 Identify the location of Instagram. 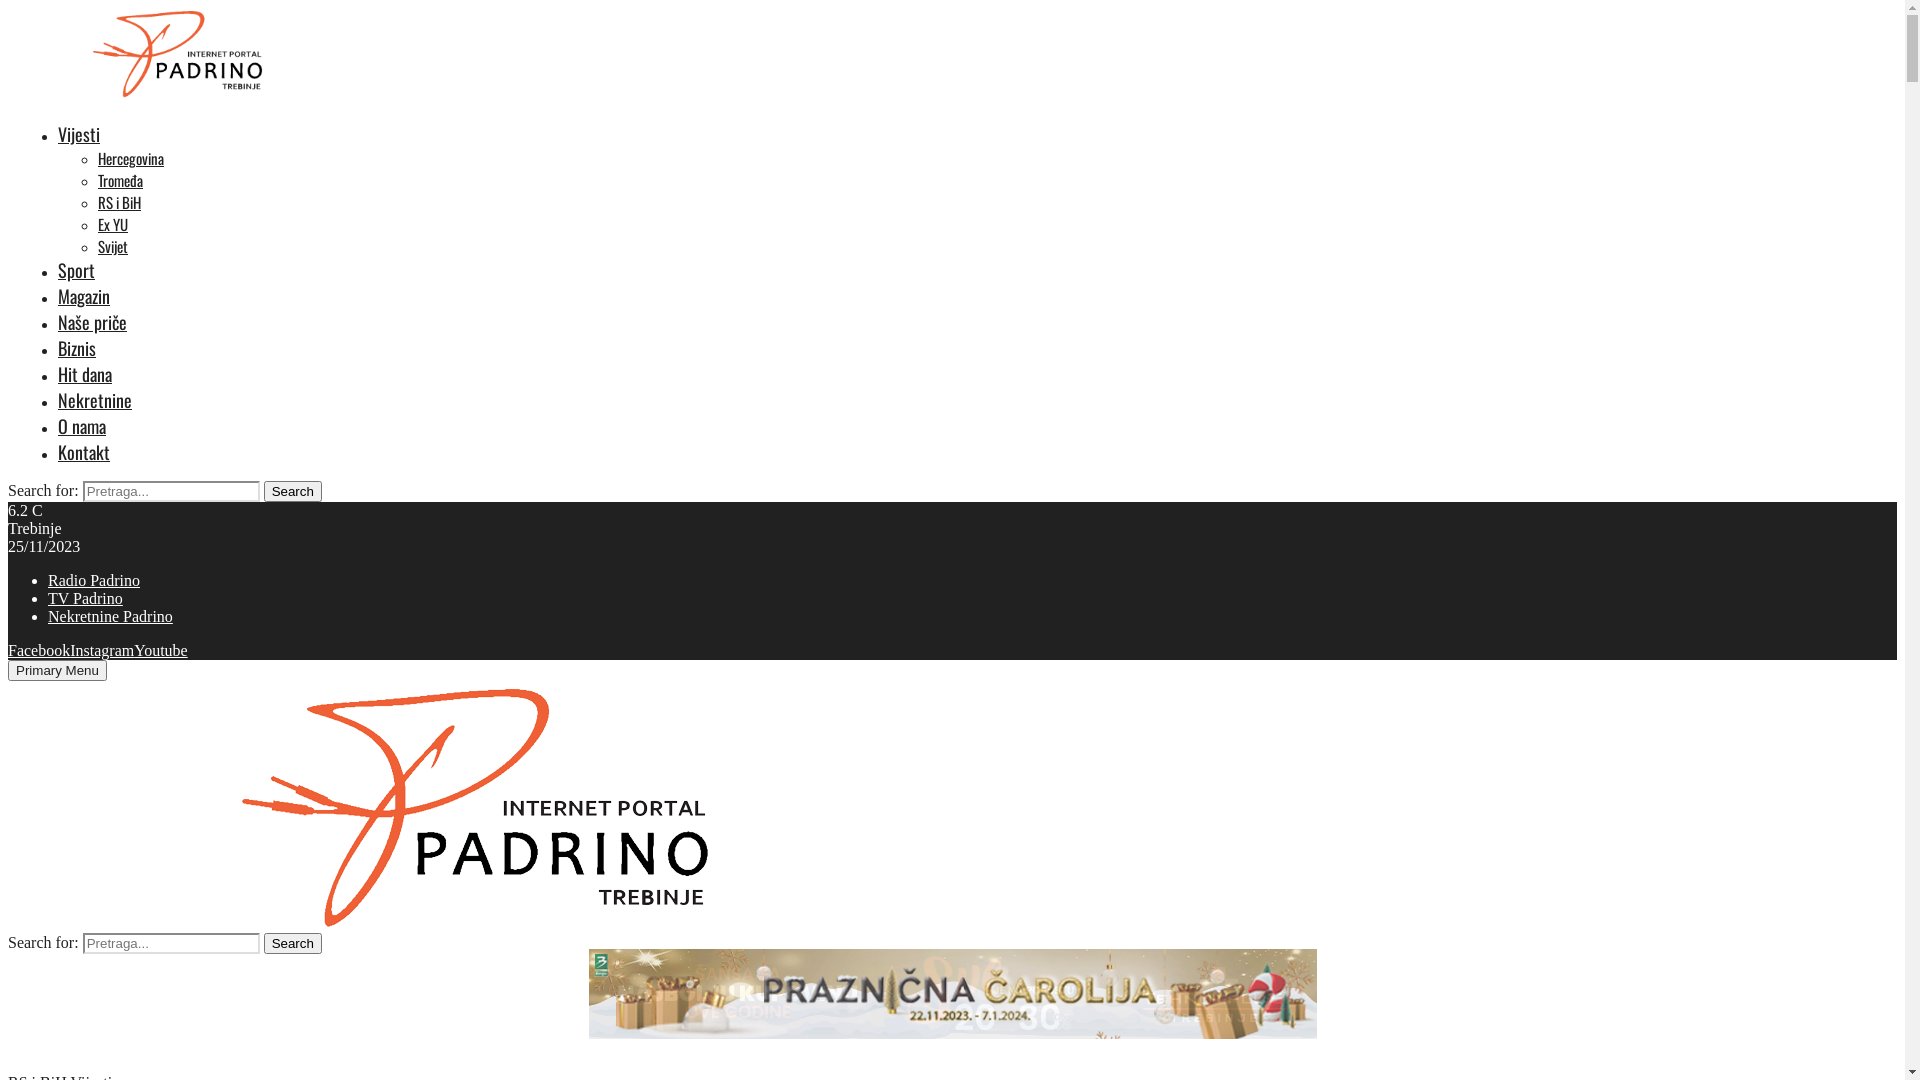
(102, 650).